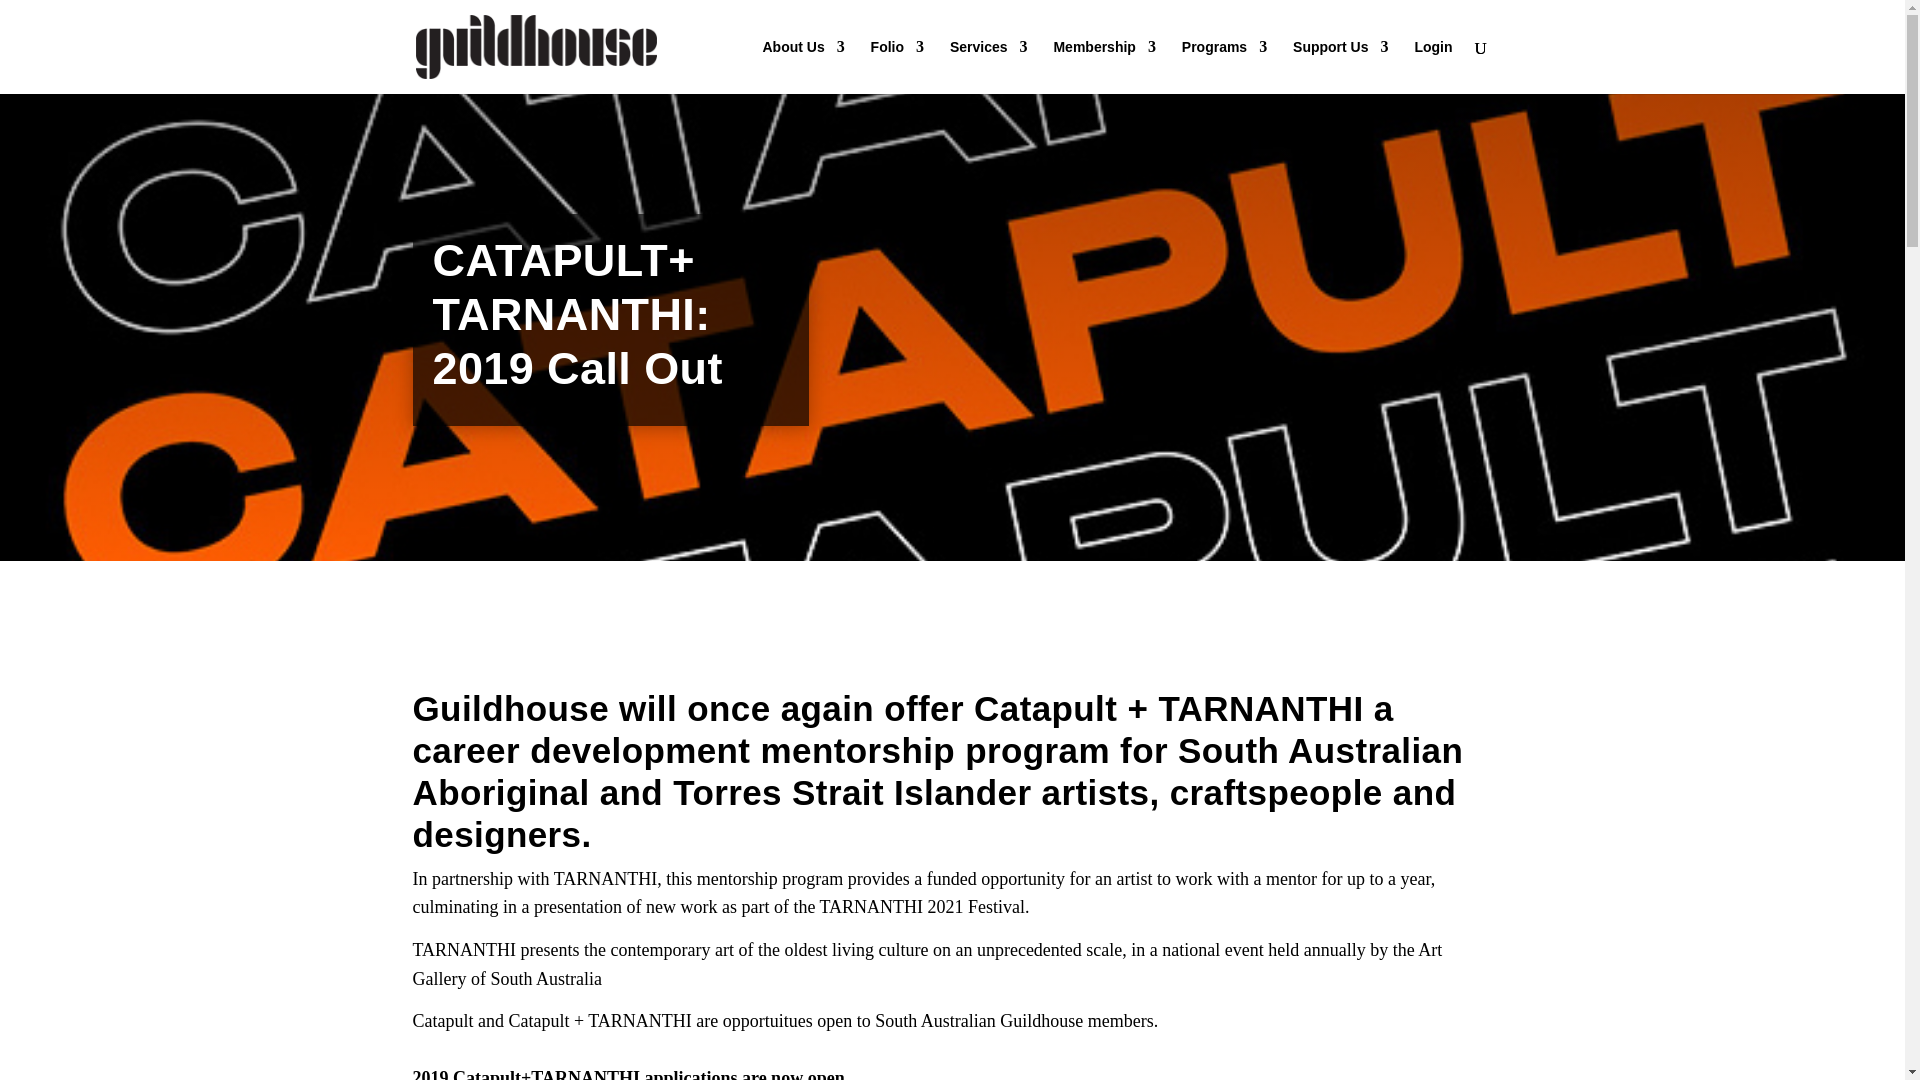 The image size is (1920, 1080). Describe the element at coordinates (897, 66) in the screenshot. I see `Folio` at that location.